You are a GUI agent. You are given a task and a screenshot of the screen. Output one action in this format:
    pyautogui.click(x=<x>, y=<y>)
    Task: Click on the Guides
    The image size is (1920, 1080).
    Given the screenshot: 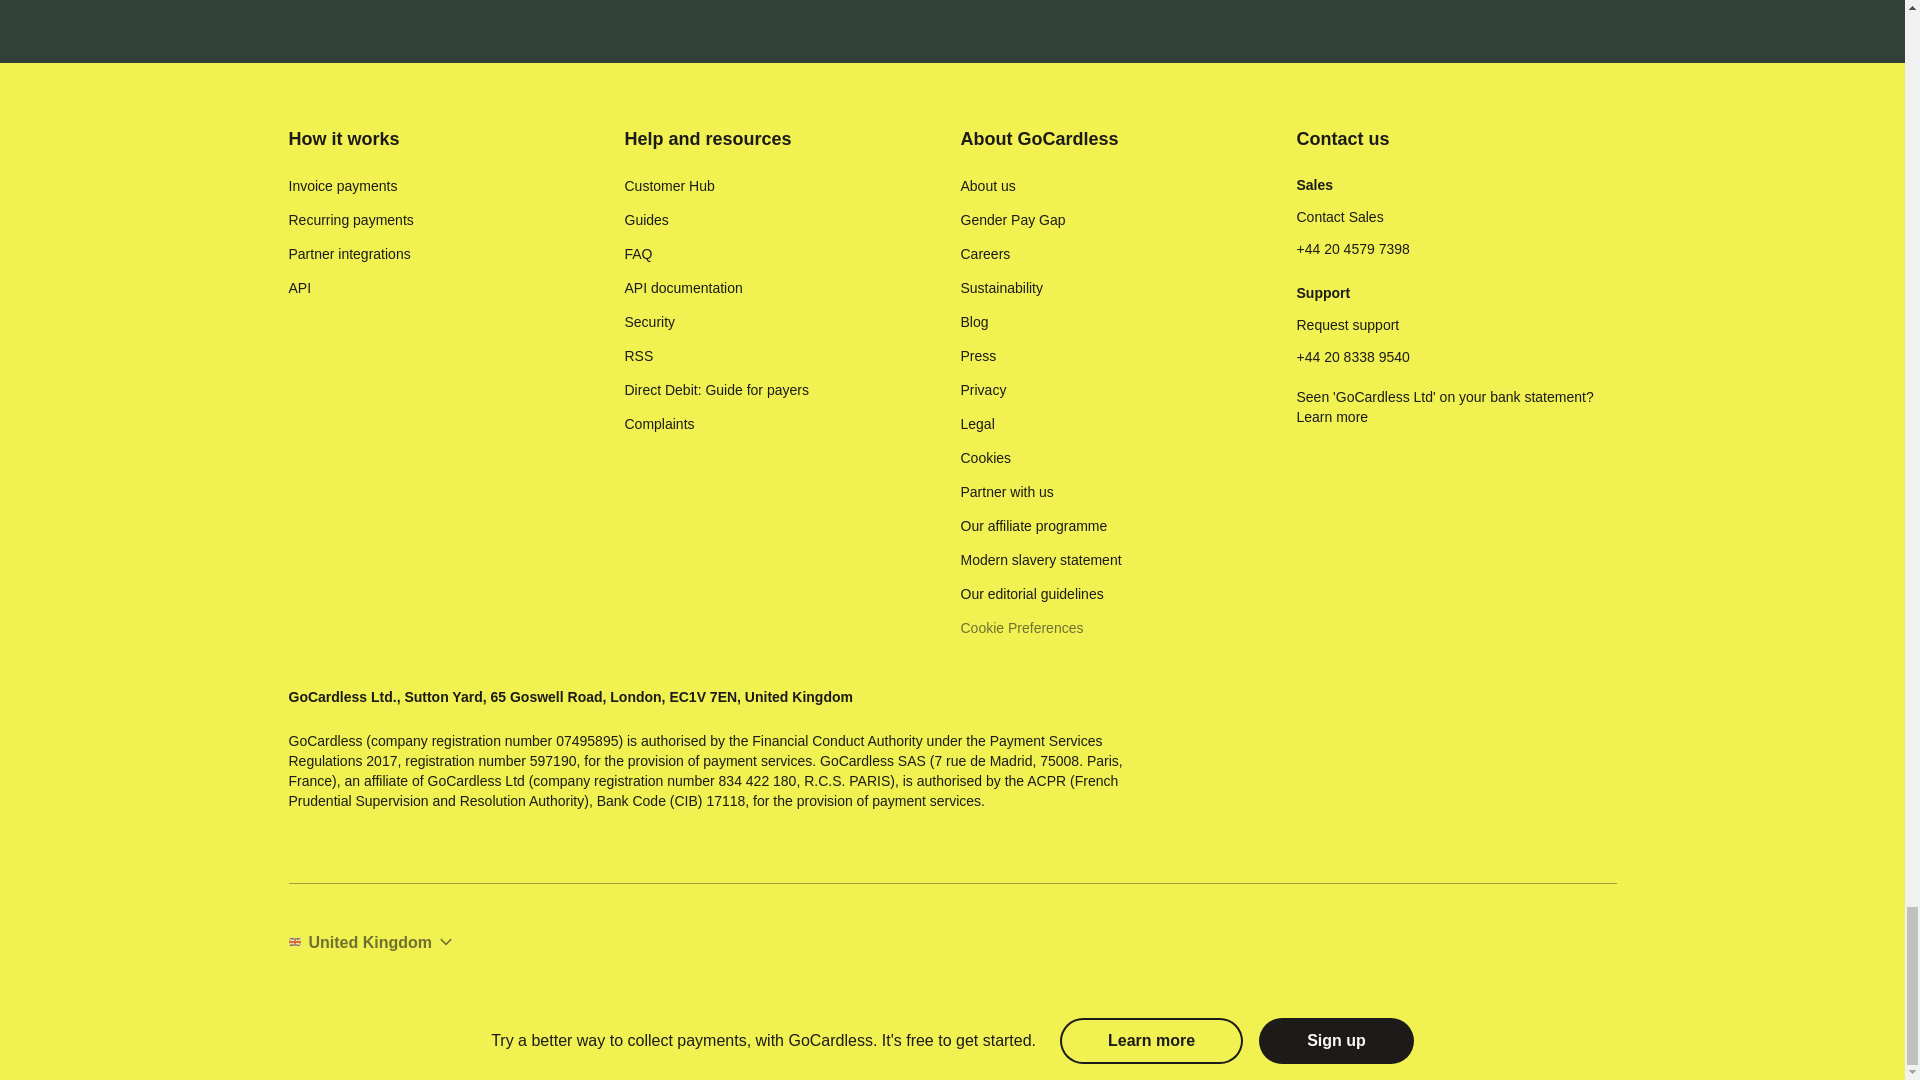 What is the action you would take?
    pyautogui.click(x=646, y=220)
    